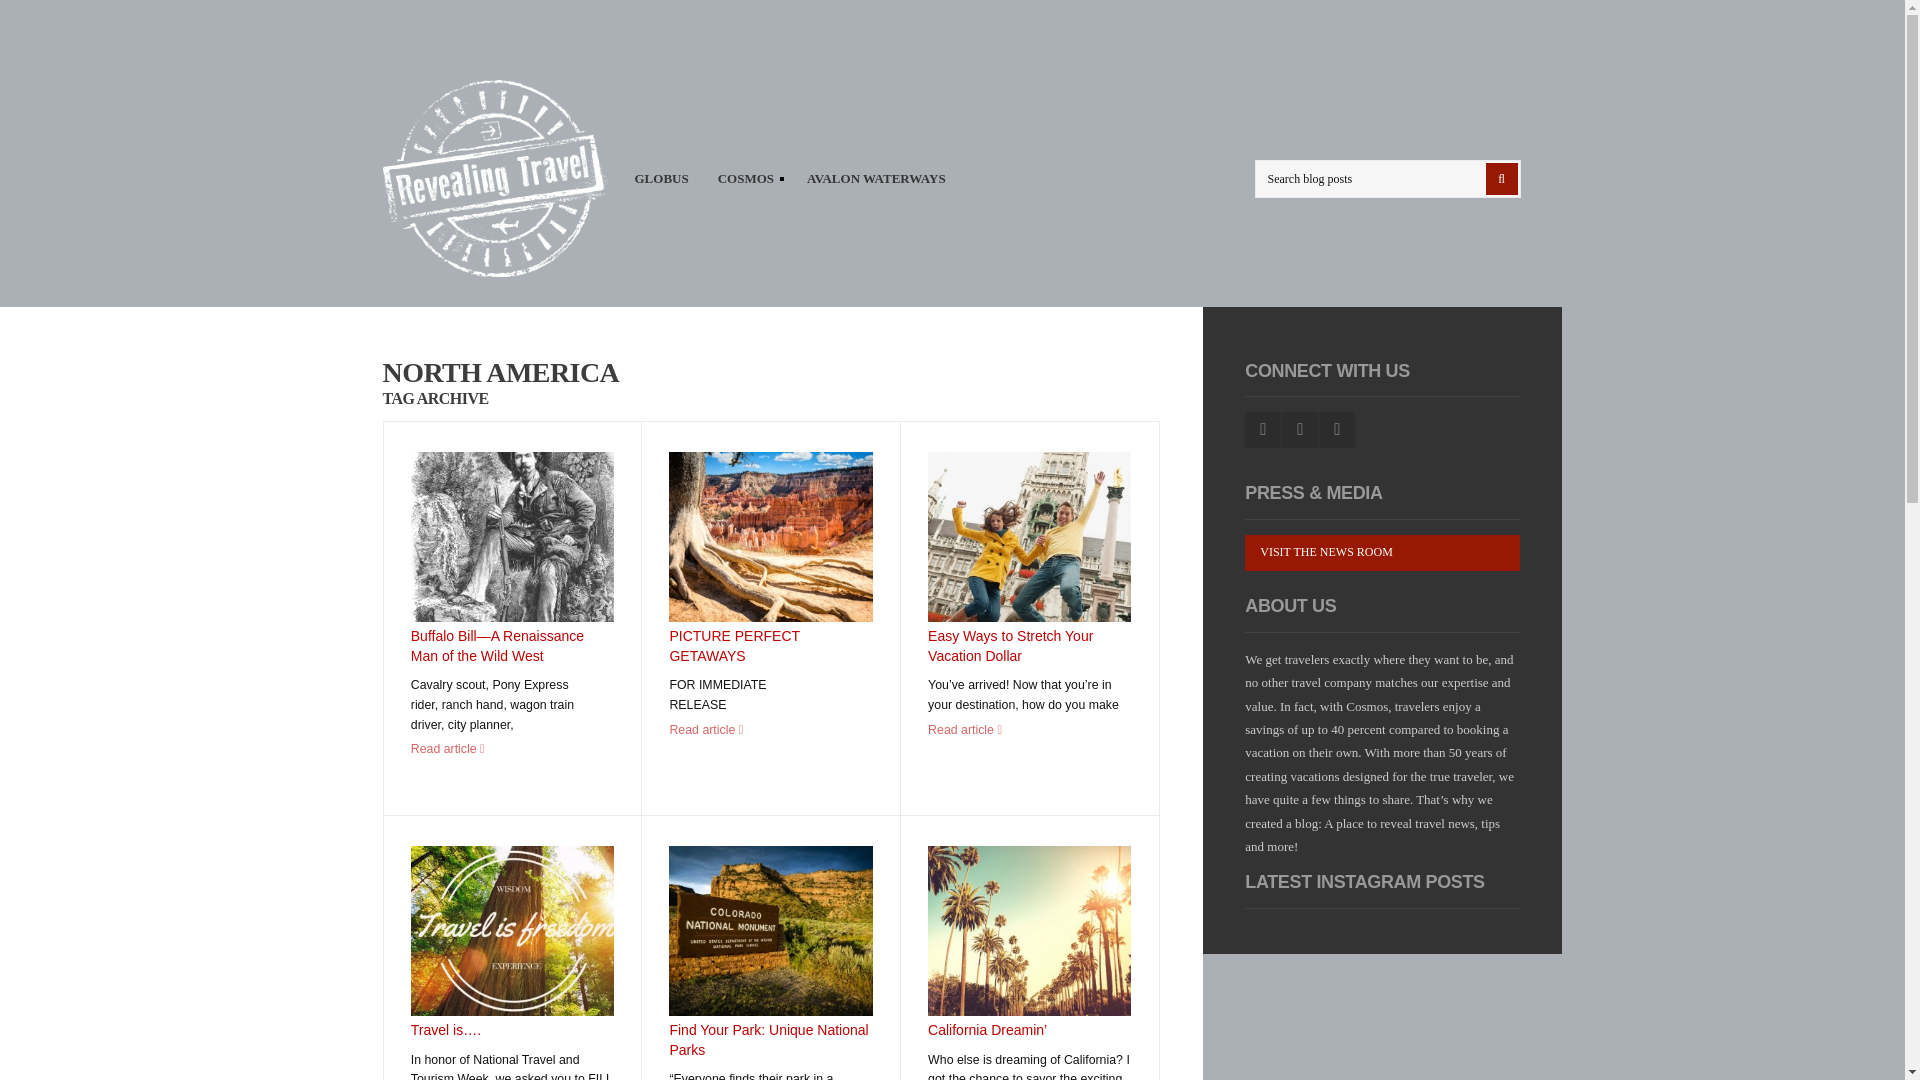 The height and width of the screenshot is (1080, 1920). I want to click on Easy Ways to Stretch Your Vacation Dollar, so click(1010, 646).